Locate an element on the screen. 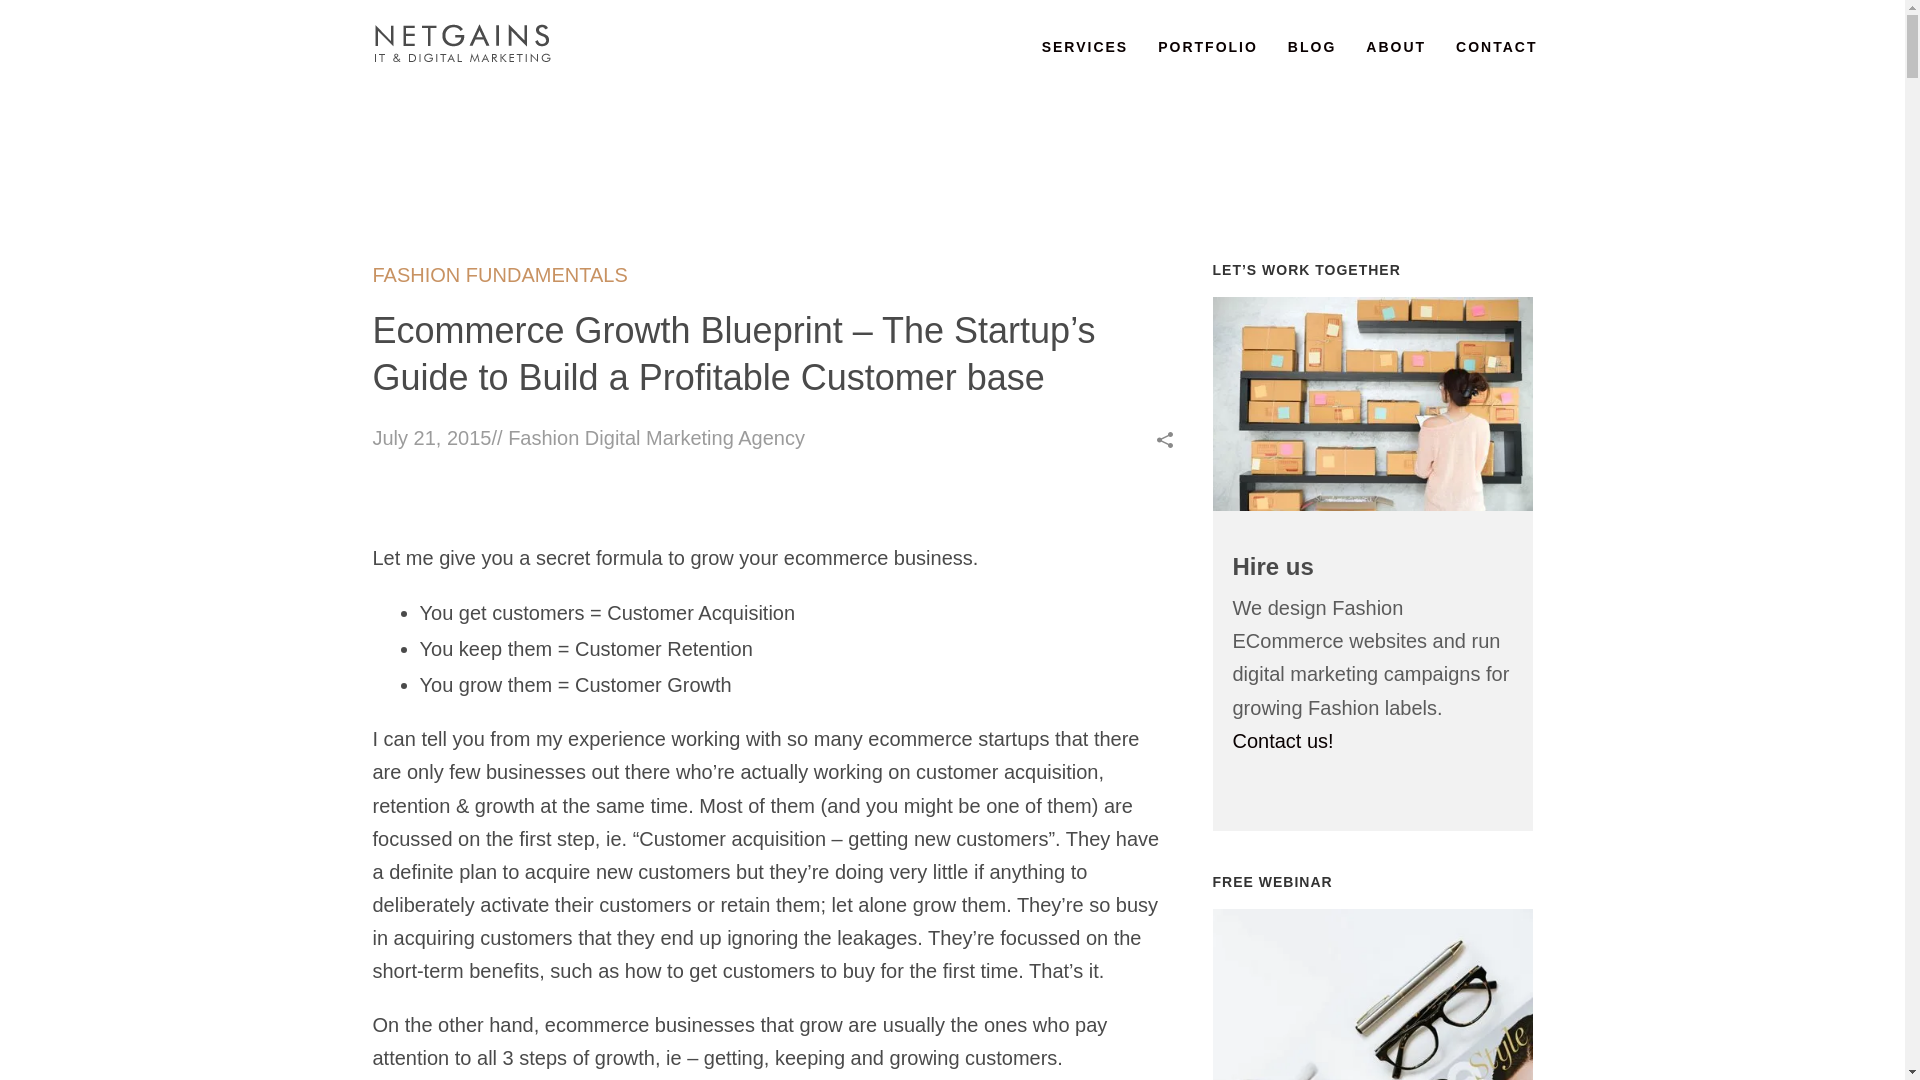 The width and height of the screenshot is (1920, 1080). PORTFOLIO is located at coordinates (1207, 46).